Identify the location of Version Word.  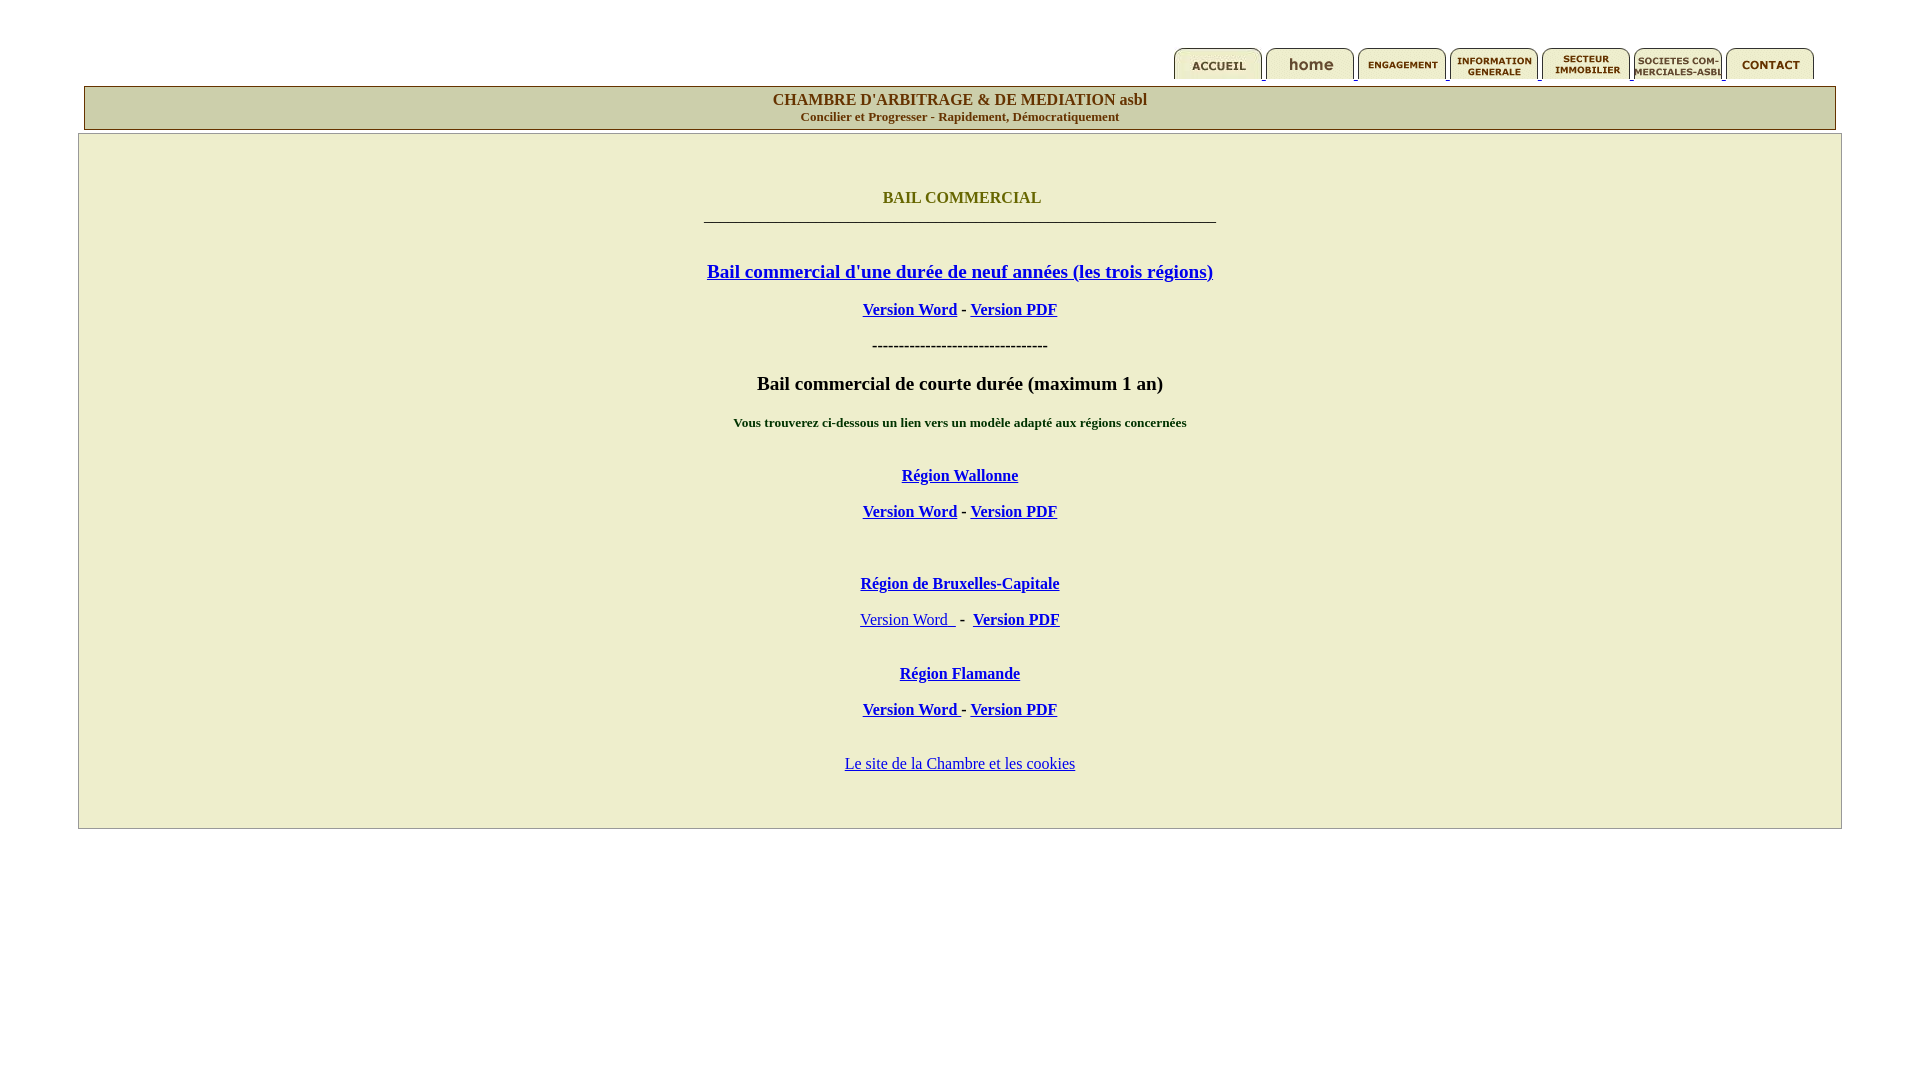
(910, 512).